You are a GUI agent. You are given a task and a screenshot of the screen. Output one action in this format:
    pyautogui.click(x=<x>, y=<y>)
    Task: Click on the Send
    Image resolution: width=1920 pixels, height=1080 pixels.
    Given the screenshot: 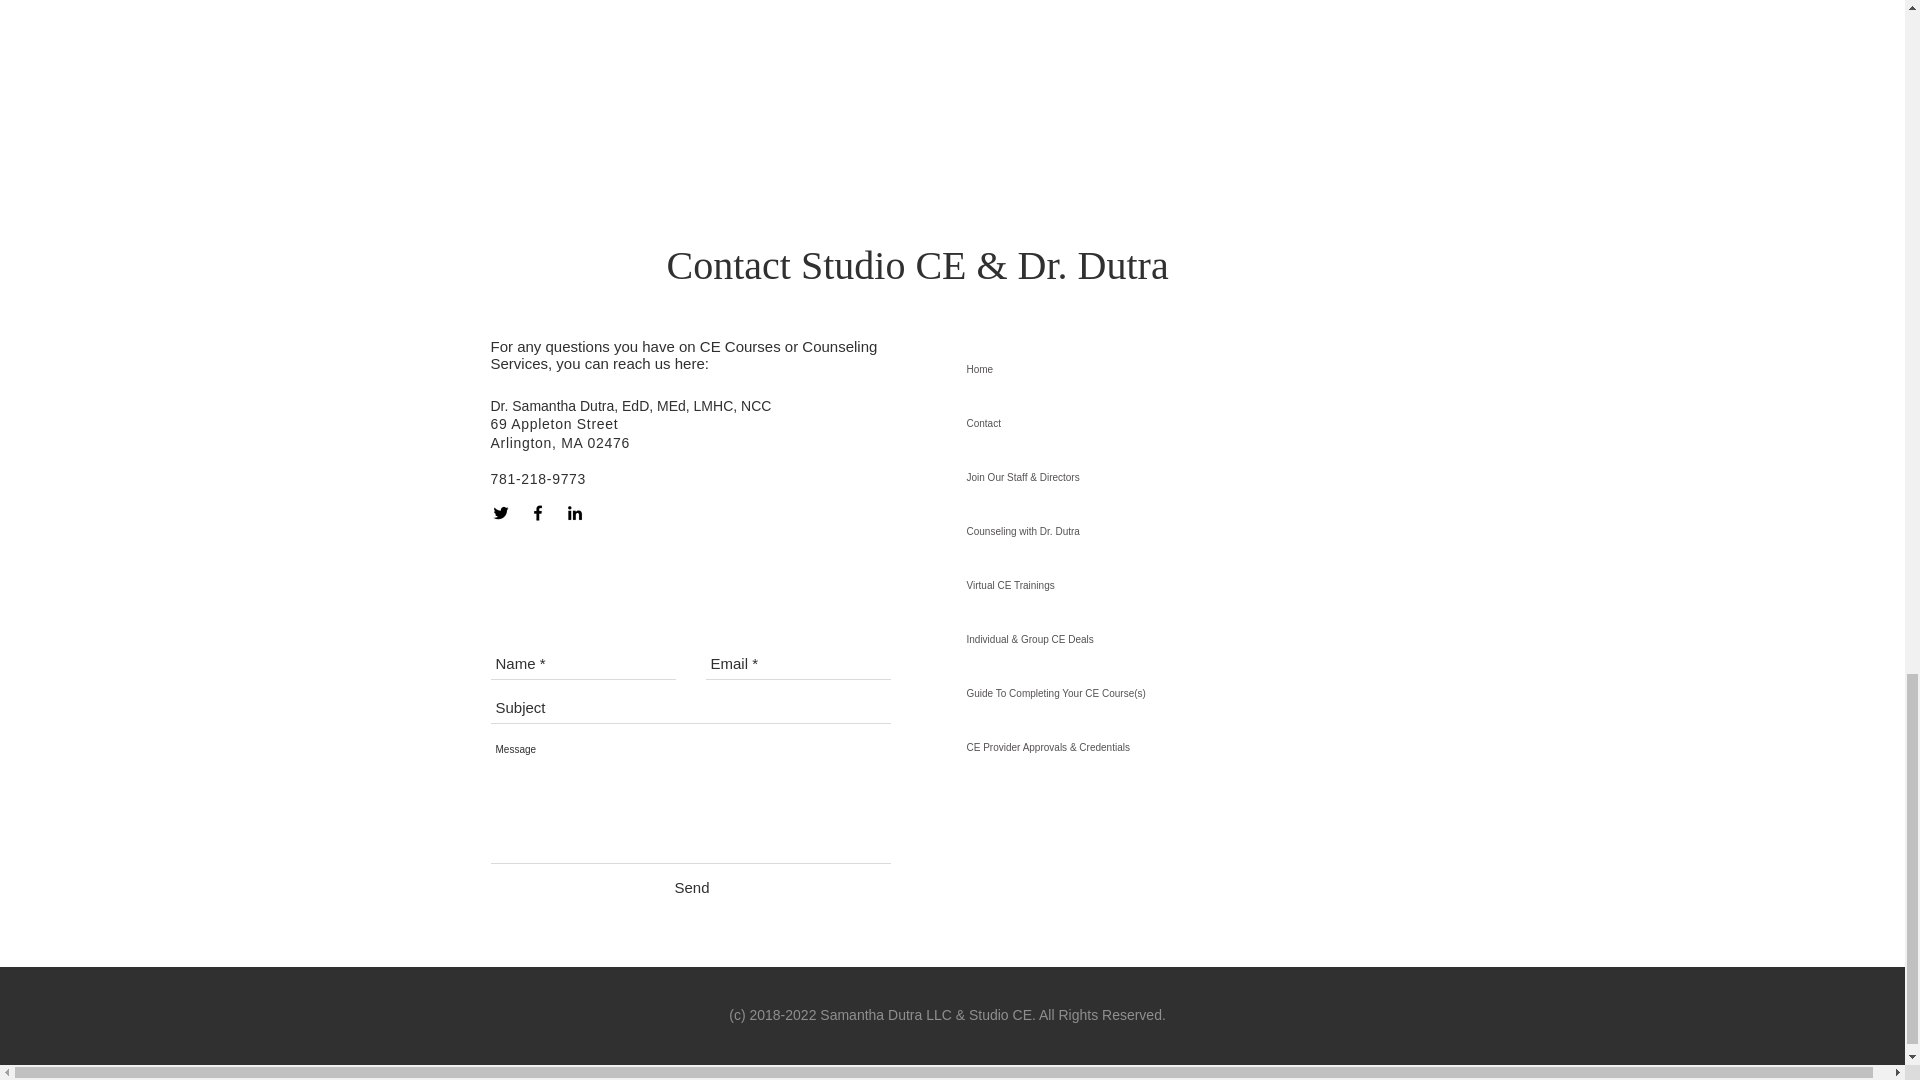 What is the action you would take?
    pyautogui.click(x=690, y=886)
    